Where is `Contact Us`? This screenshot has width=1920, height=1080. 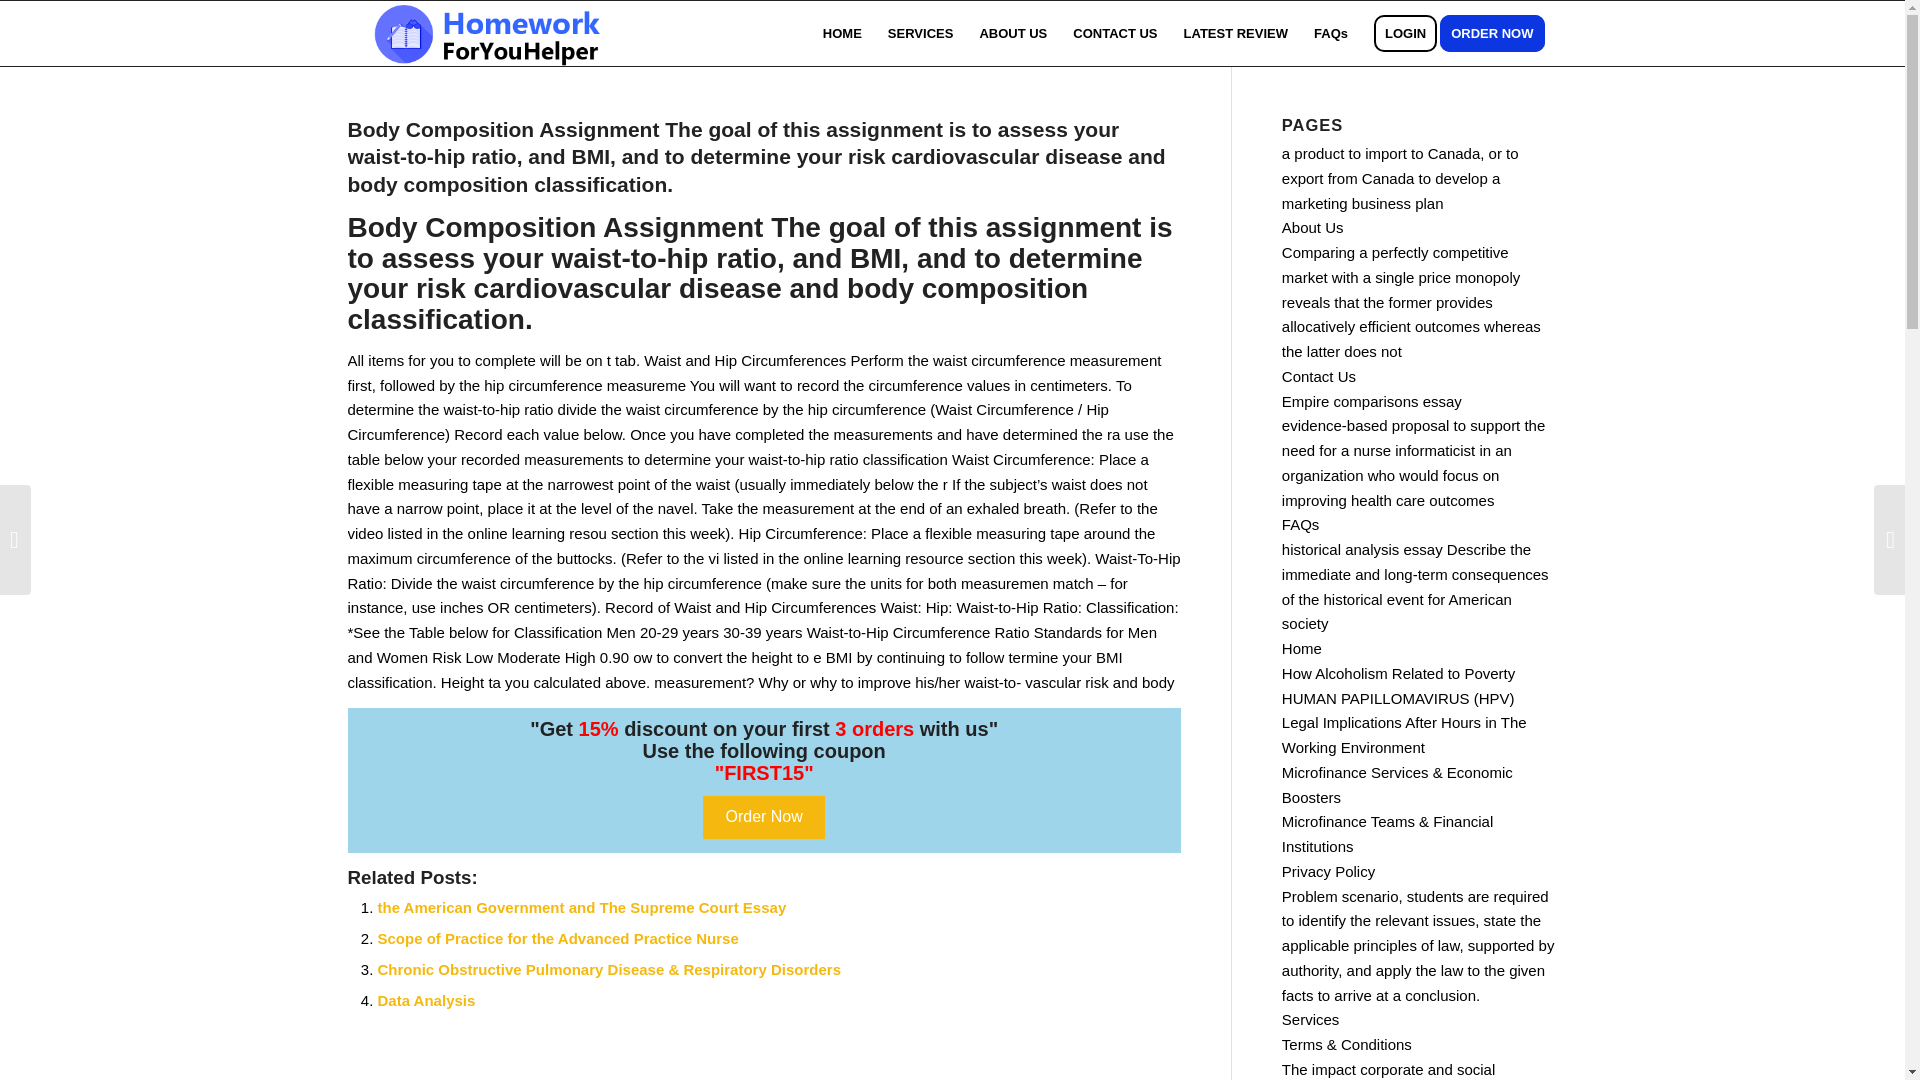 Contact Us is located at coordinates (1318, 376).